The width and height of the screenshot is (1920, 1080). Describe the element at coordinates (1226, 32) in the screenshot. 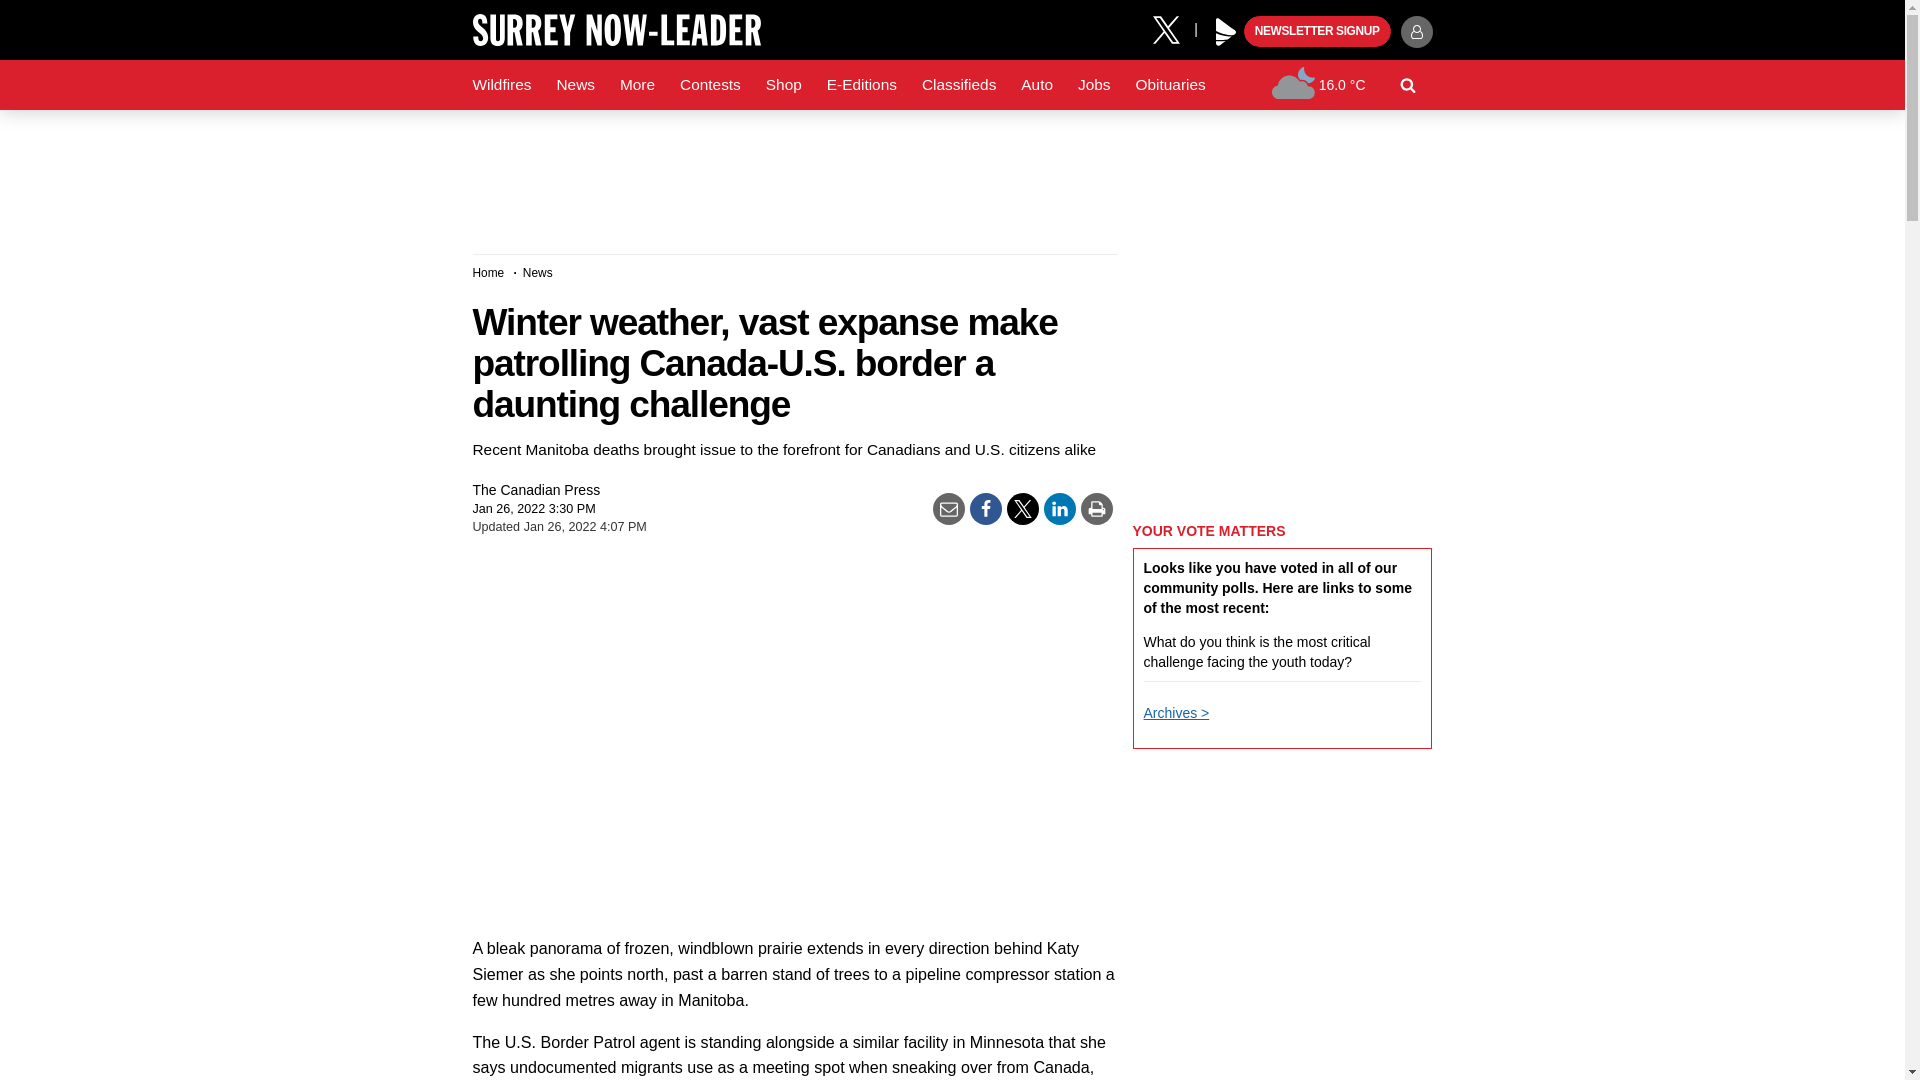

I see `Play` at that location.